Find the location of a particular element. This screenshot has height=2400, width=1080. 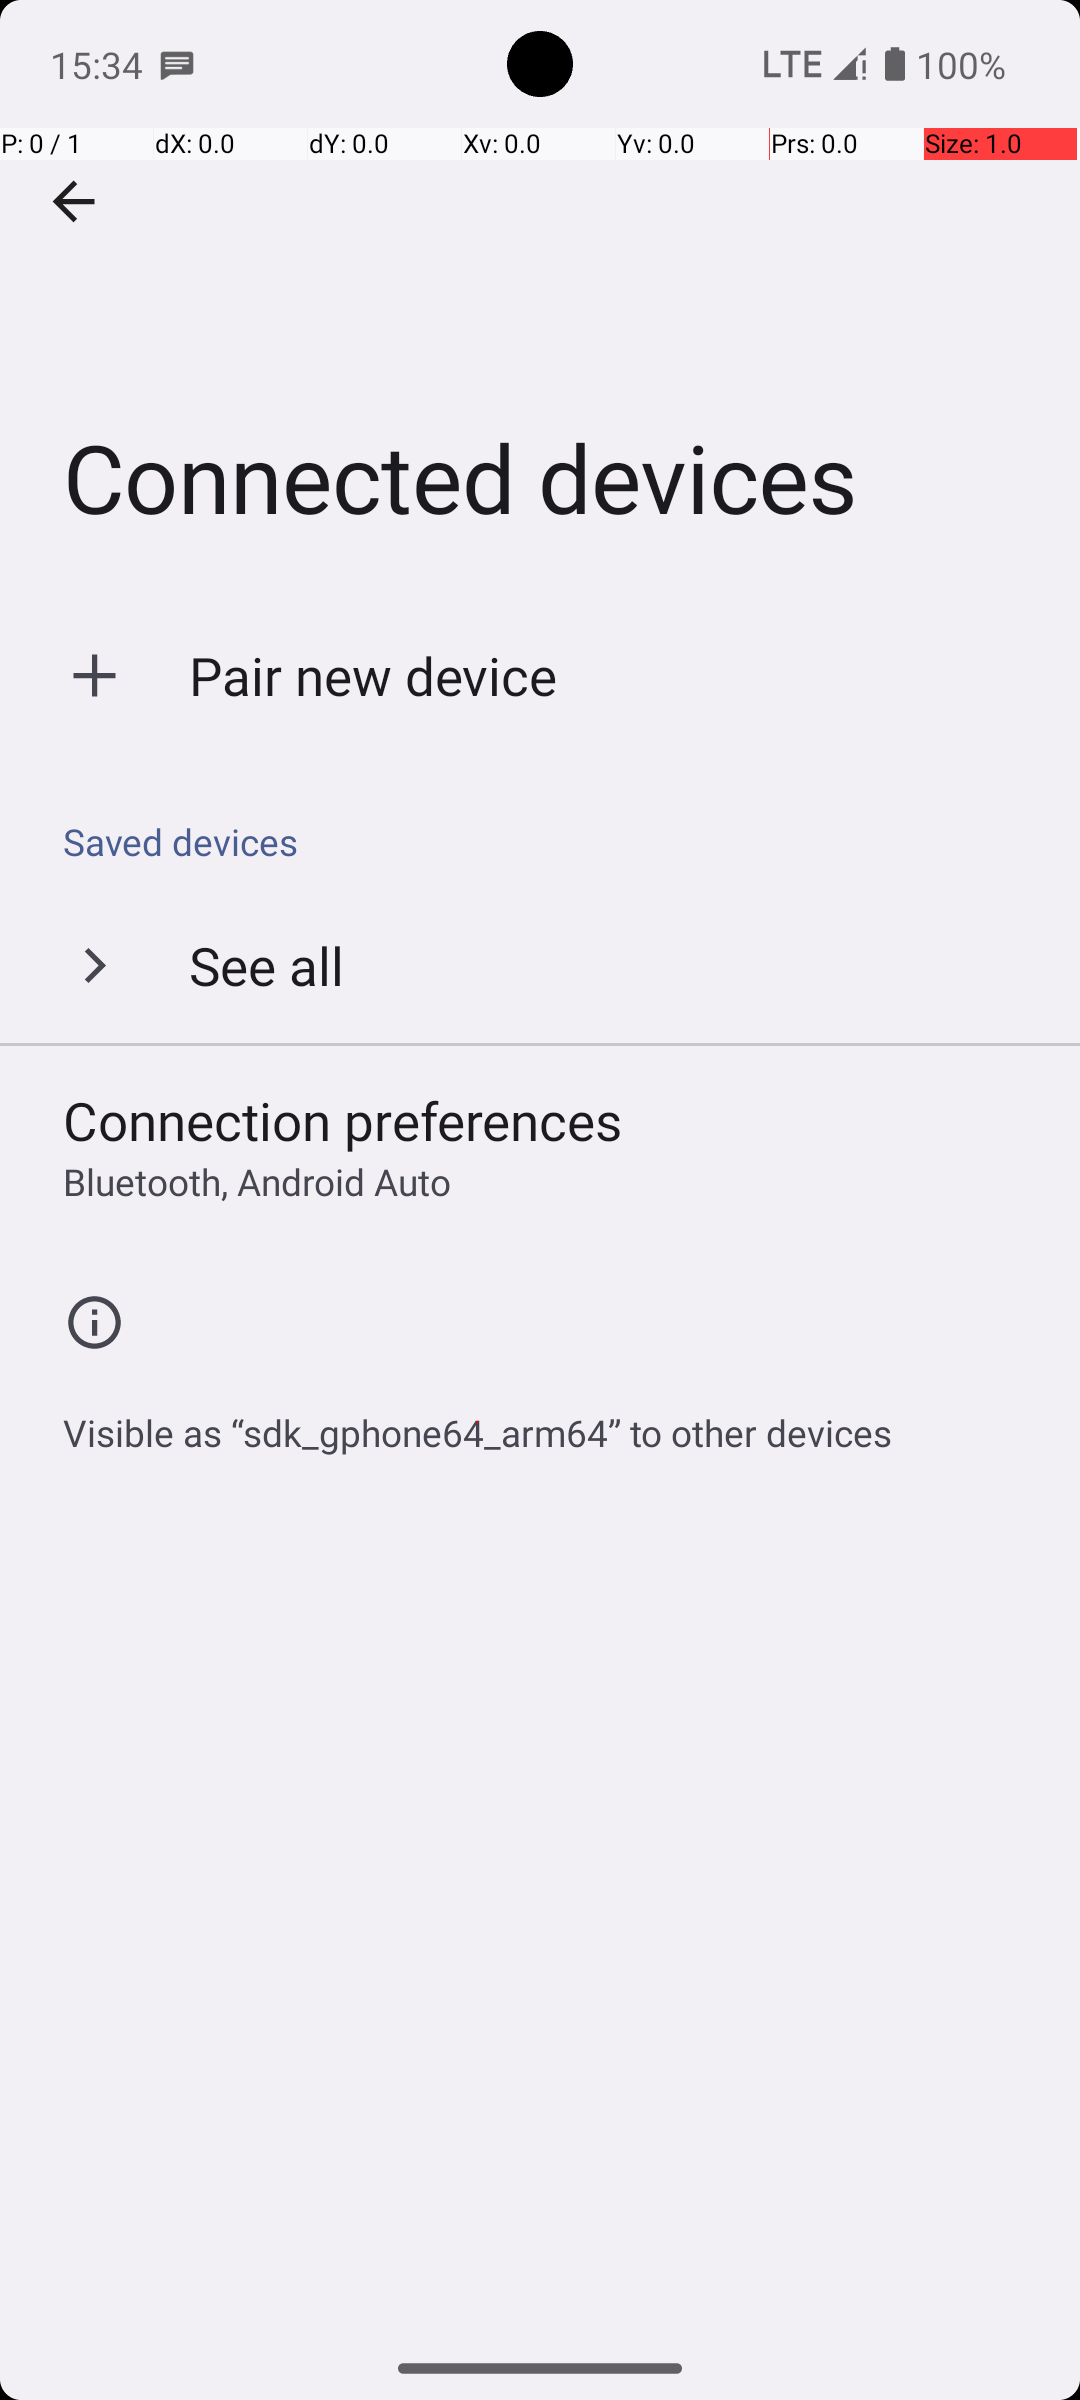

Visible as “sdk_gphone64_arm64” to other devices is located at coordinates (478, 1422).